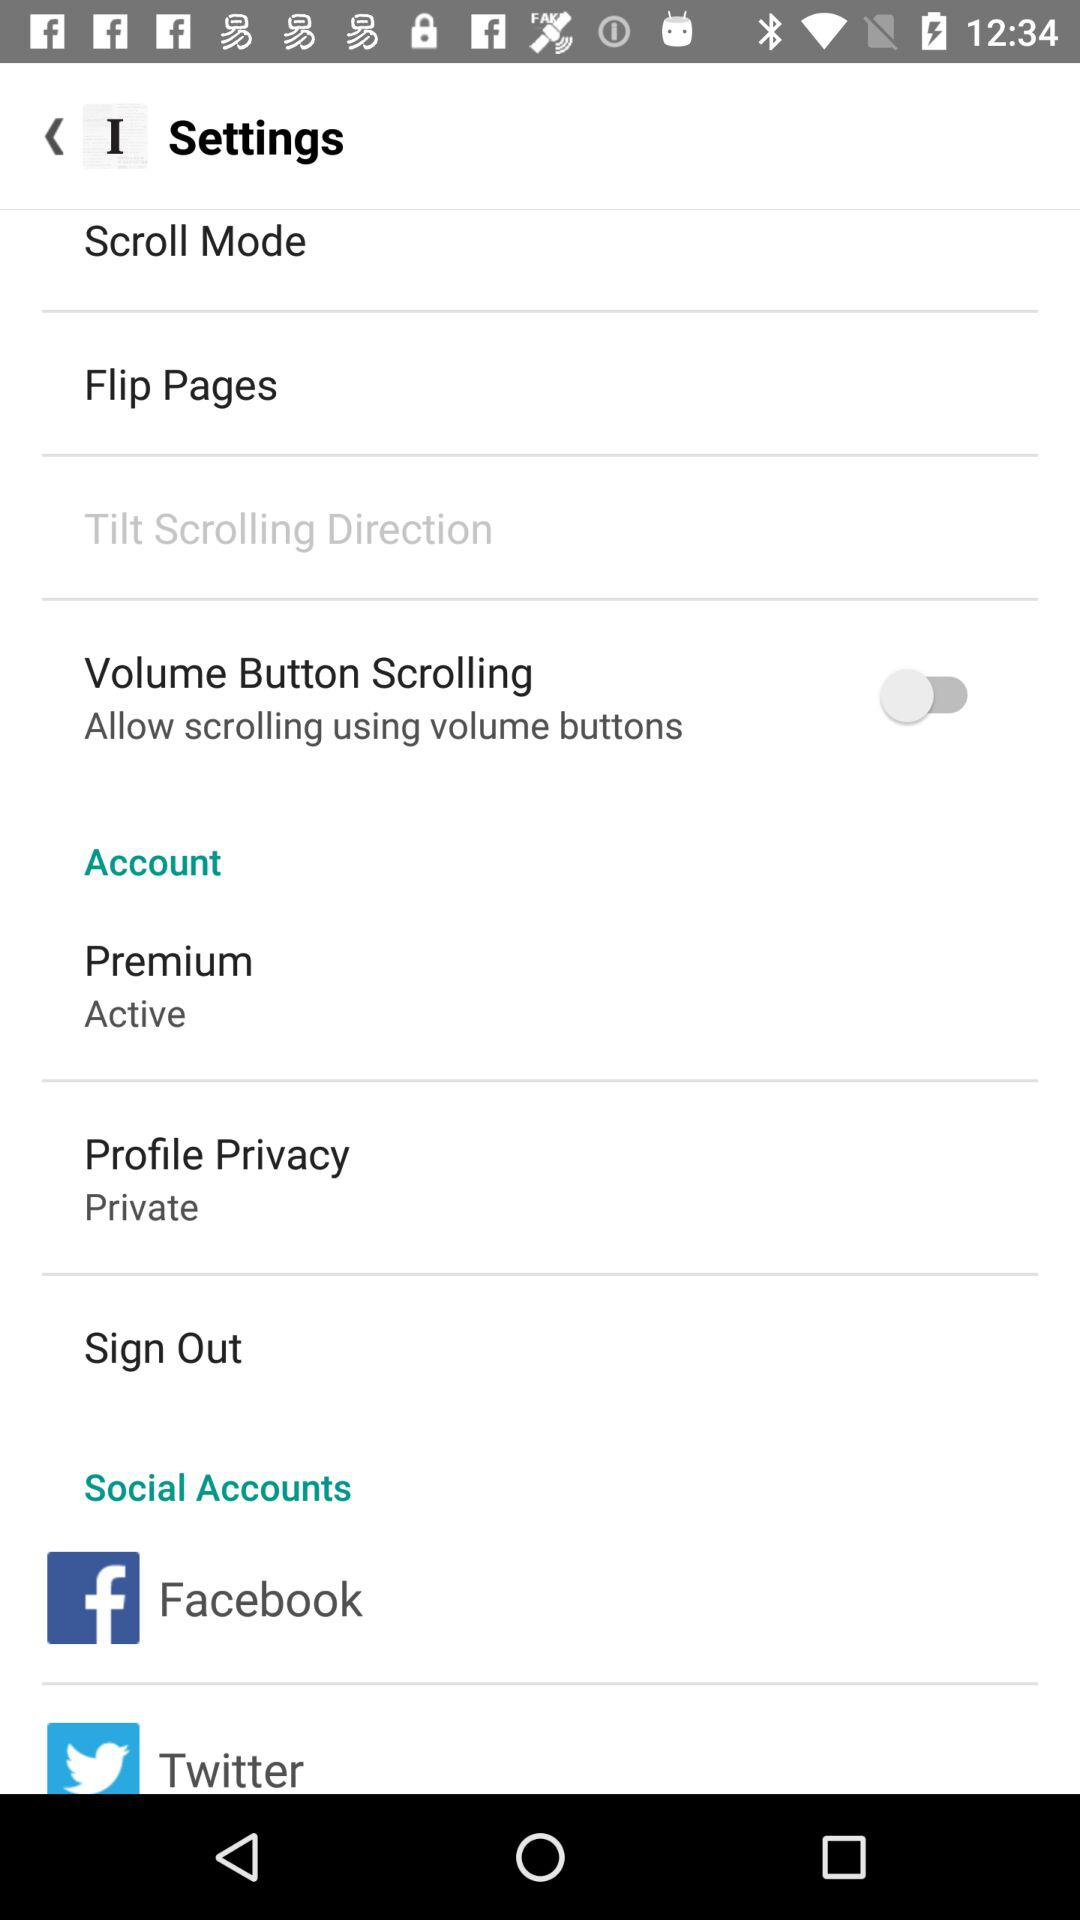  Describe the element at coordinates (260, 1598) in the screenshot. I see `press the facebook icon` at that location.